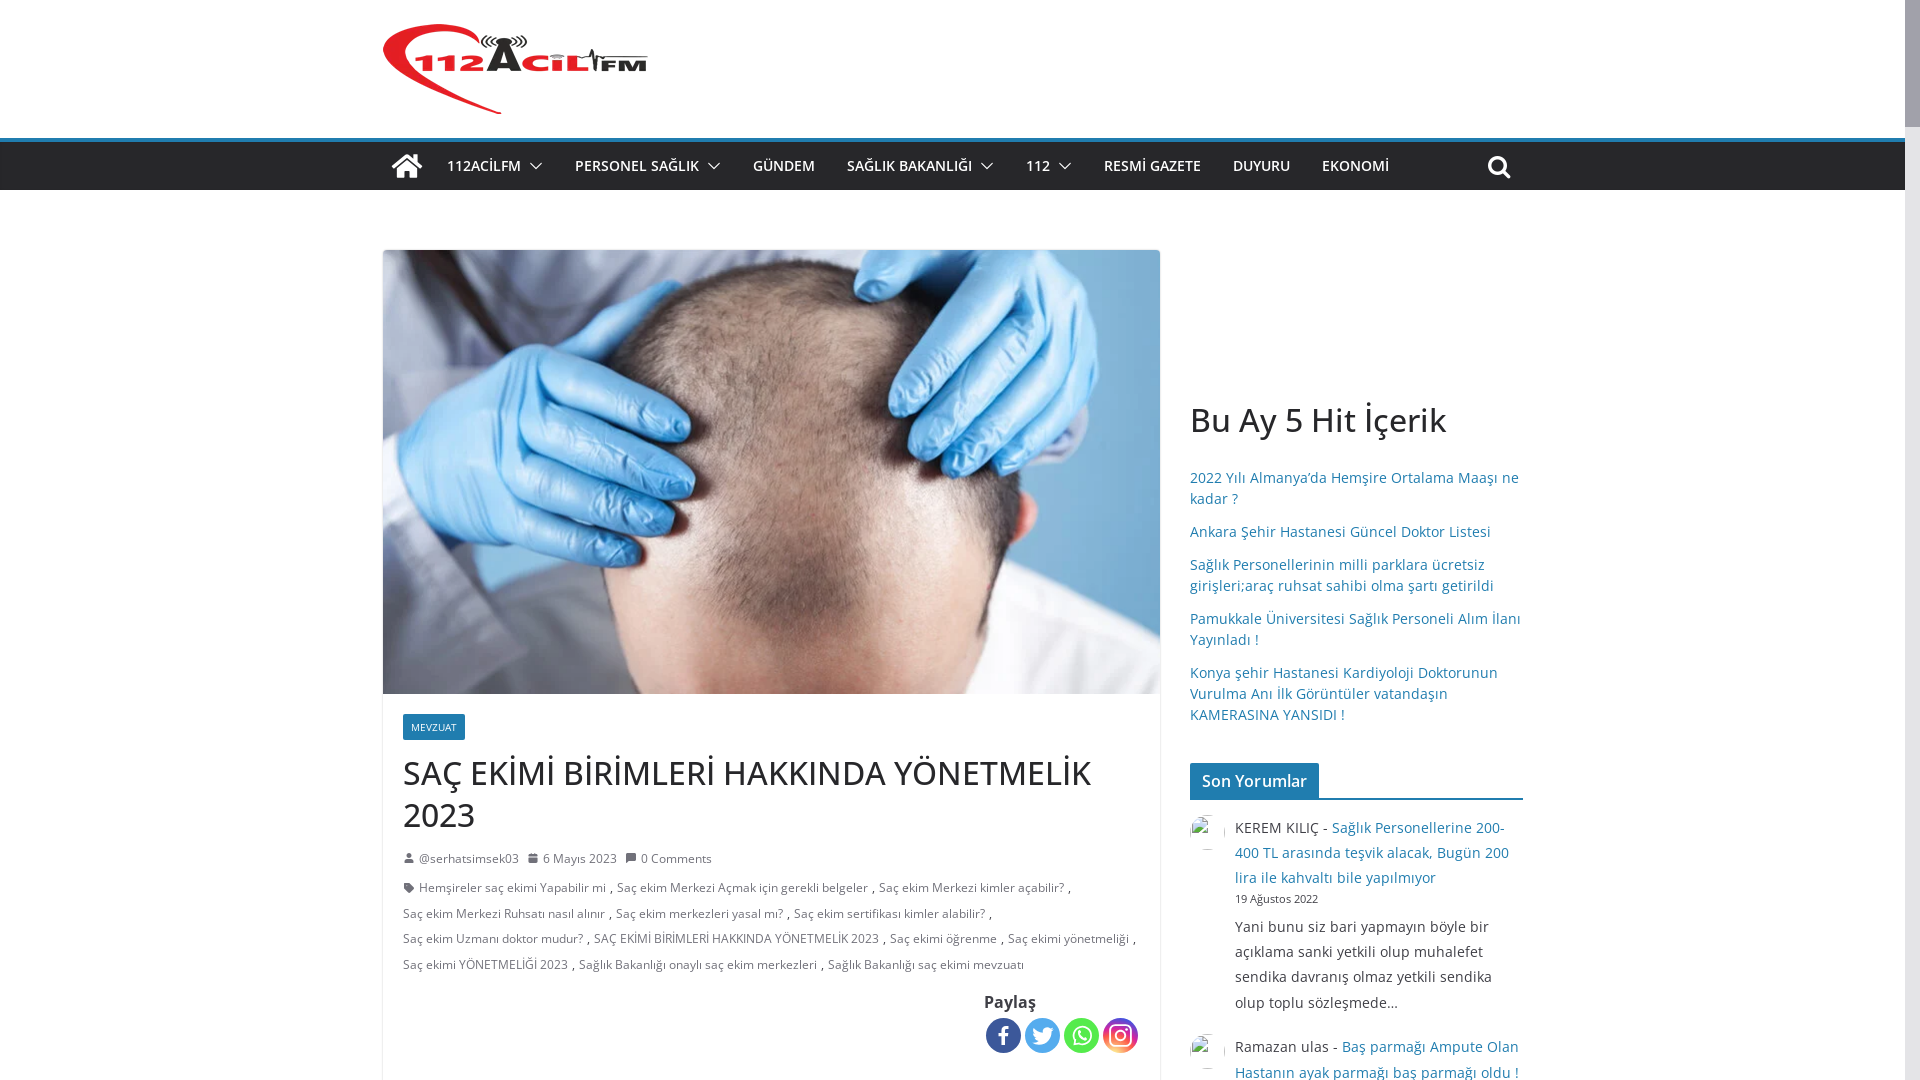 Image resolution: width=1920 pixels, height=1080 pixels. What do you see at coordinates (1120, 1035) in the screenshot?
I see `Instagram` at bounding box center [1120, 1035].